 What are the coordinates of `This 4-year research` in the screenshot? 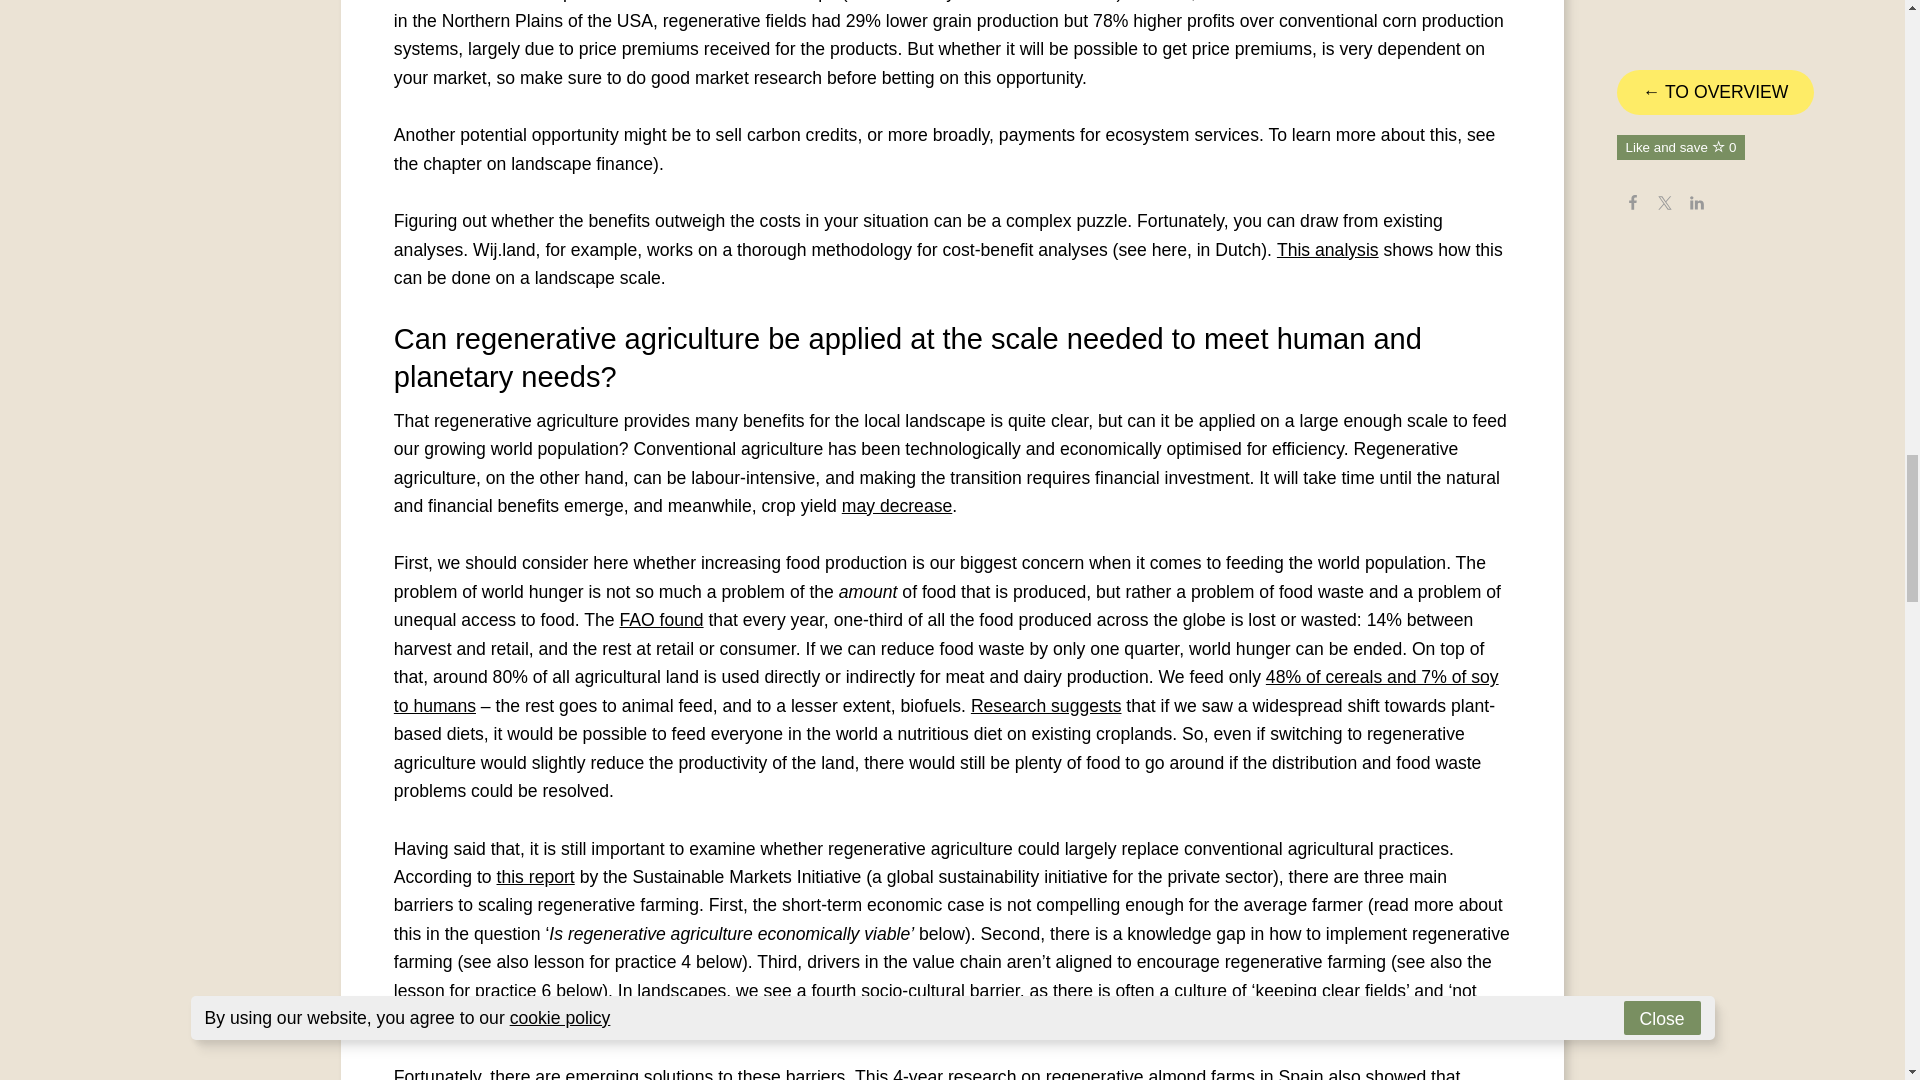 It's located at (934, 1074).